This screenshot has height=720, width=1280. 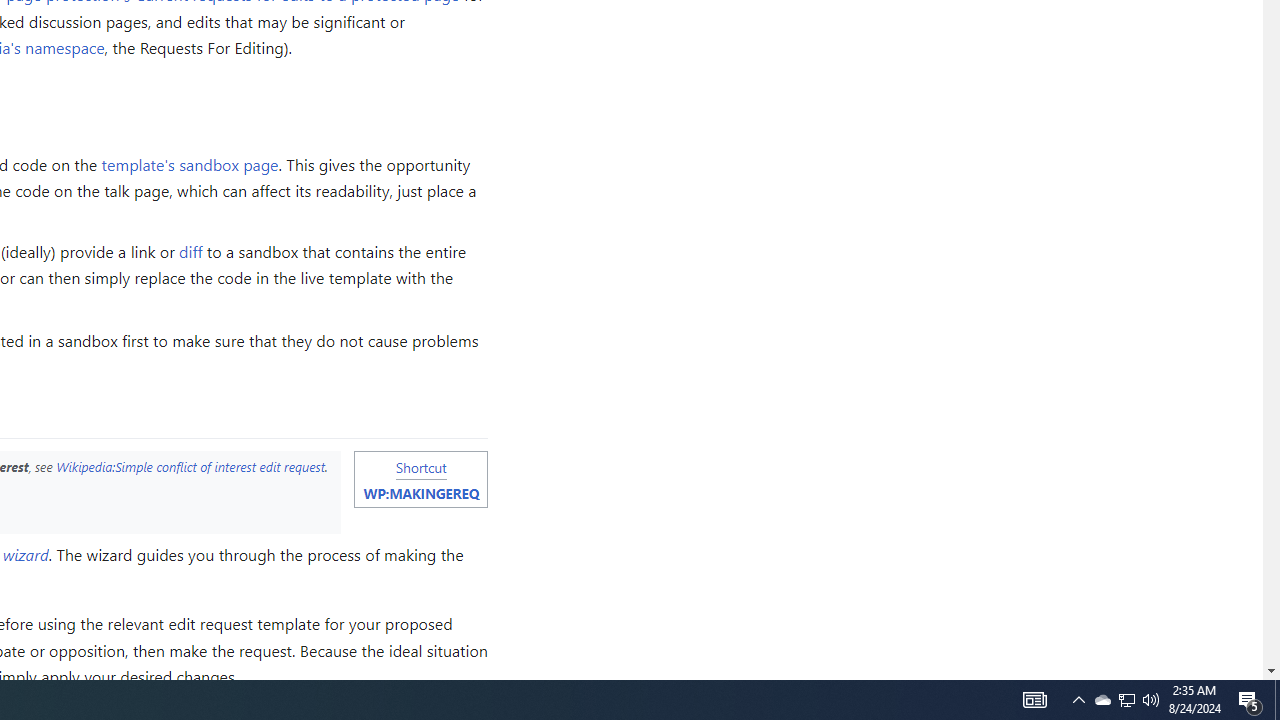 I want to click on Shortcut, so click(x=420, y=466).